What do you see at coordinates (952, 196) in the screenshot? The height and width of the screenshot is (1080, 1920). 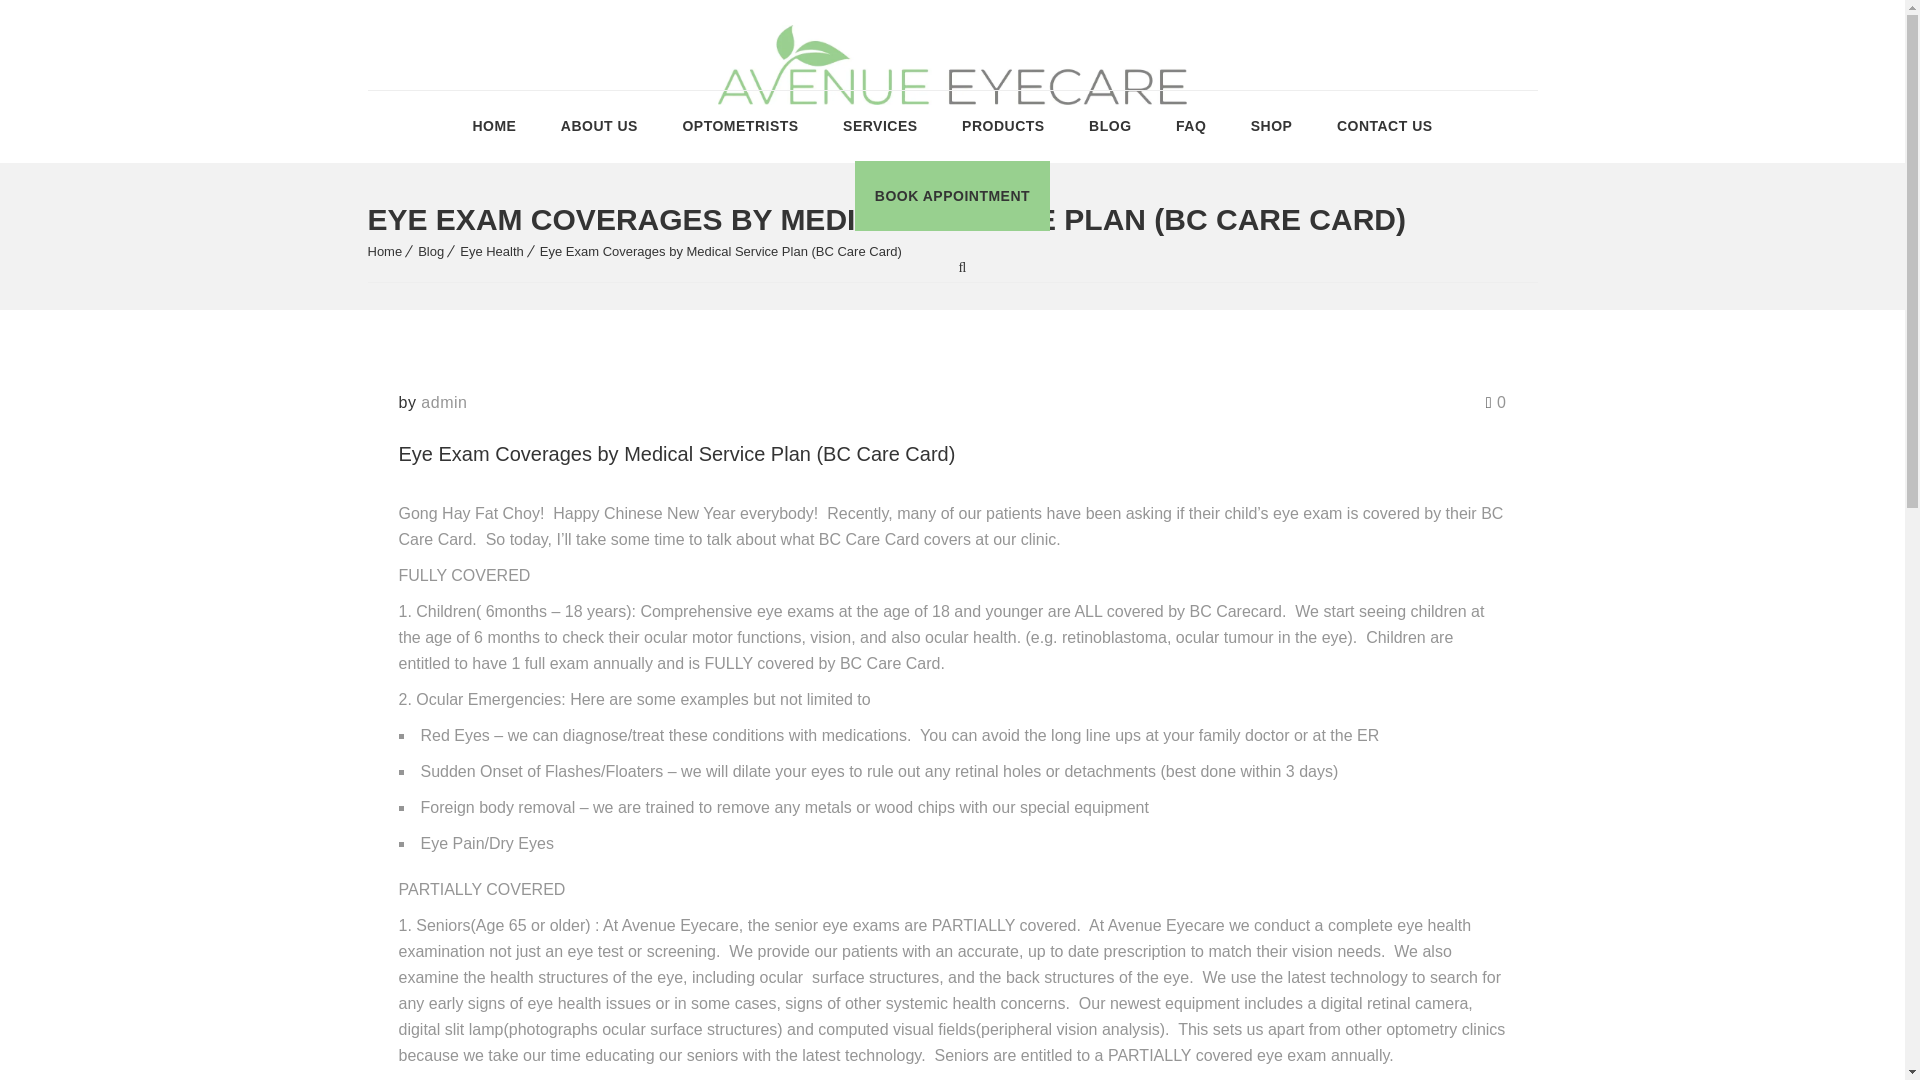 I see `BOOK APPOINTMENT` at bounding box center [952, 196].